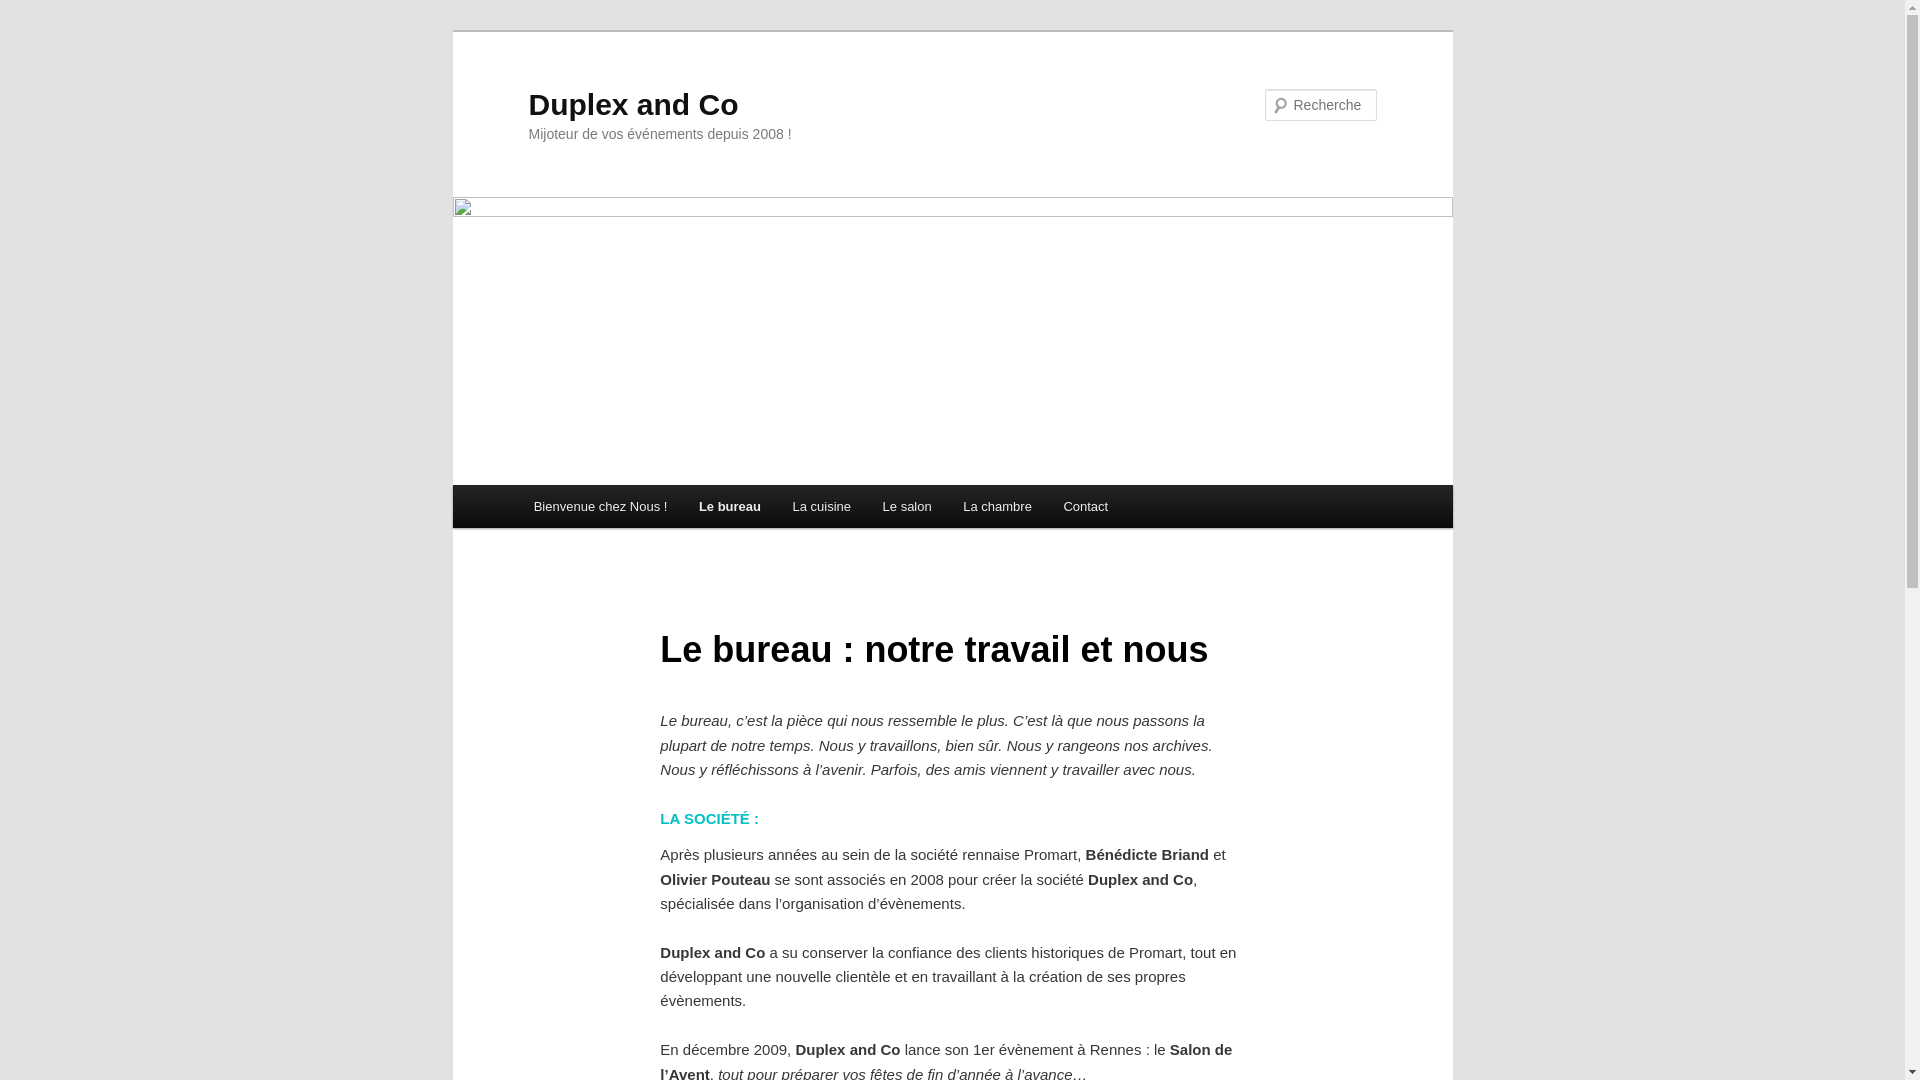  What do you see at coordinates (1086, 506) in the screenshot?
I see `Contact` at bounding box center [1086, 506].